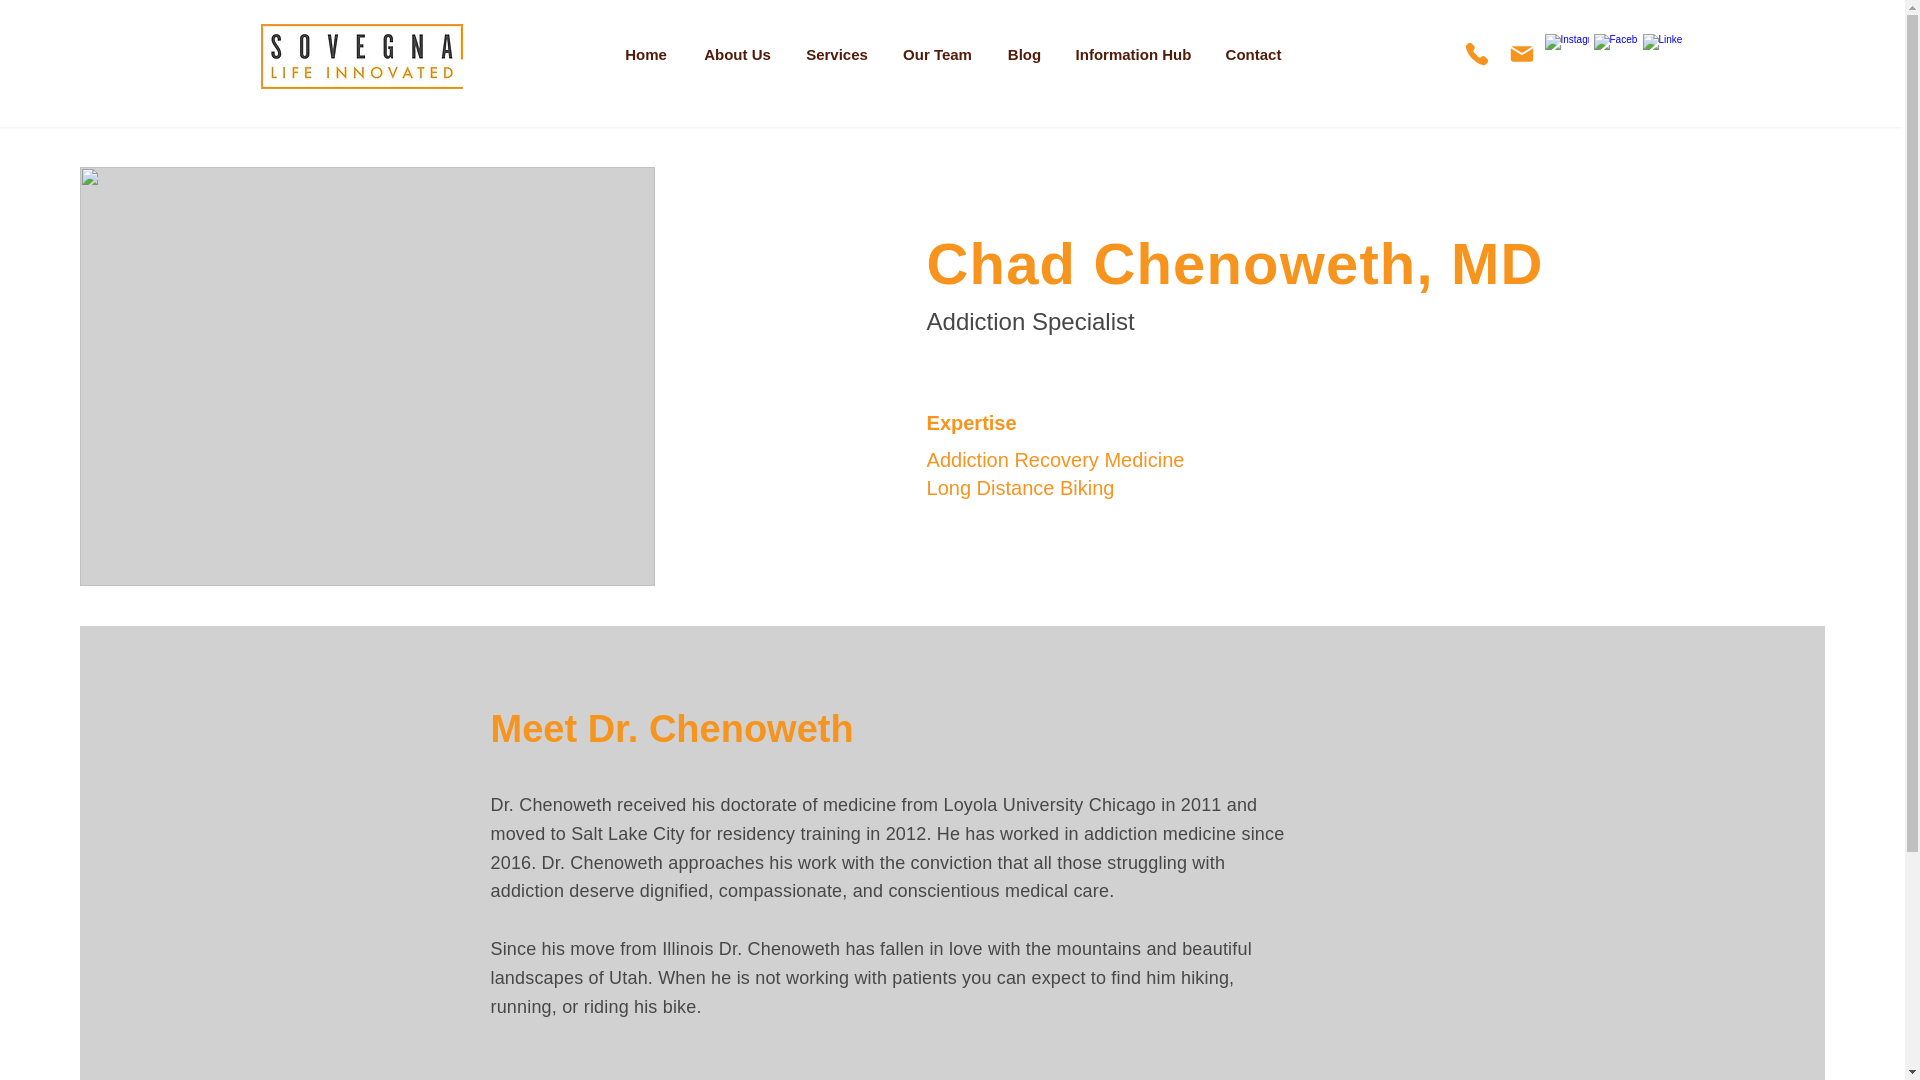 Image resolution: width=1920 pixels, height=1080 pixels. What do you see at coordinates (938, 54) in the screenshot?
I see `Our Team` at bounding box center [938, 54].